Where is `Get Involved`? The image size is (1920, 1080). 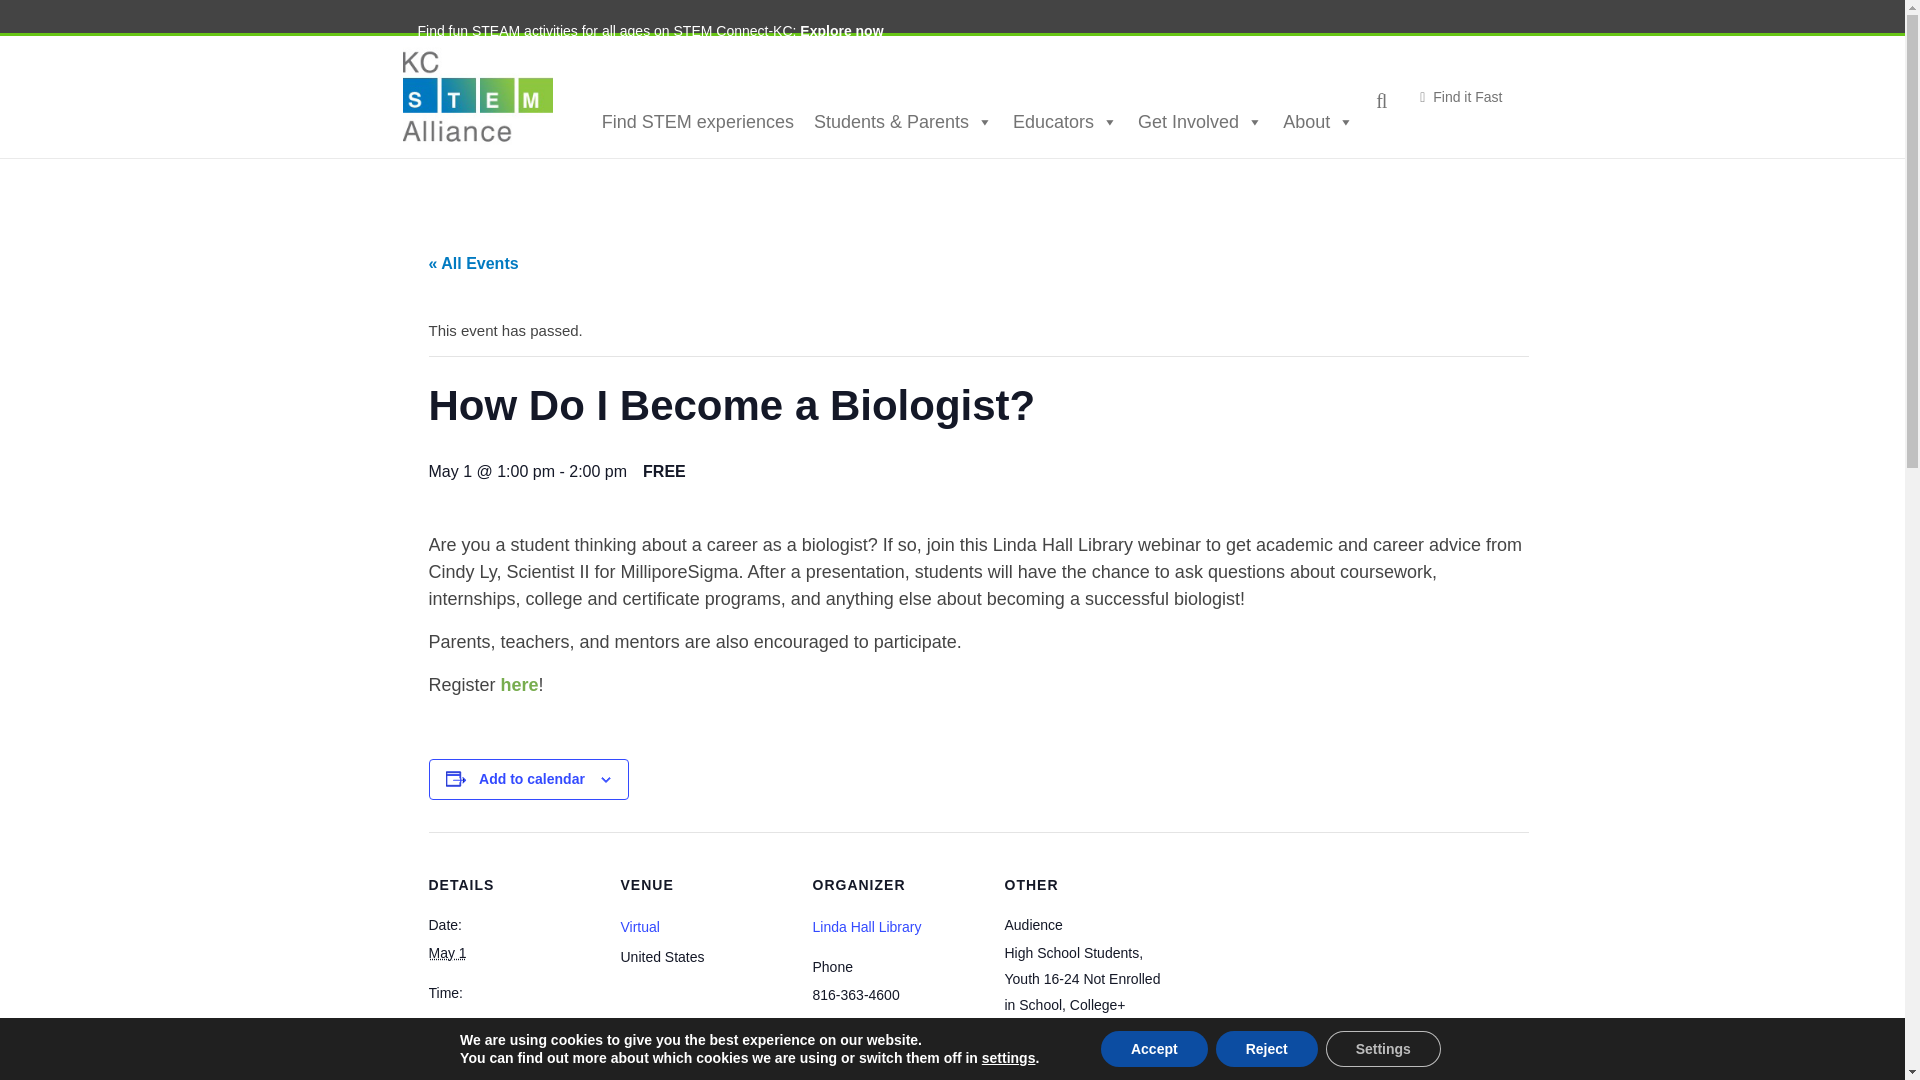
Get Involved is located at coordinates (1200, 121).